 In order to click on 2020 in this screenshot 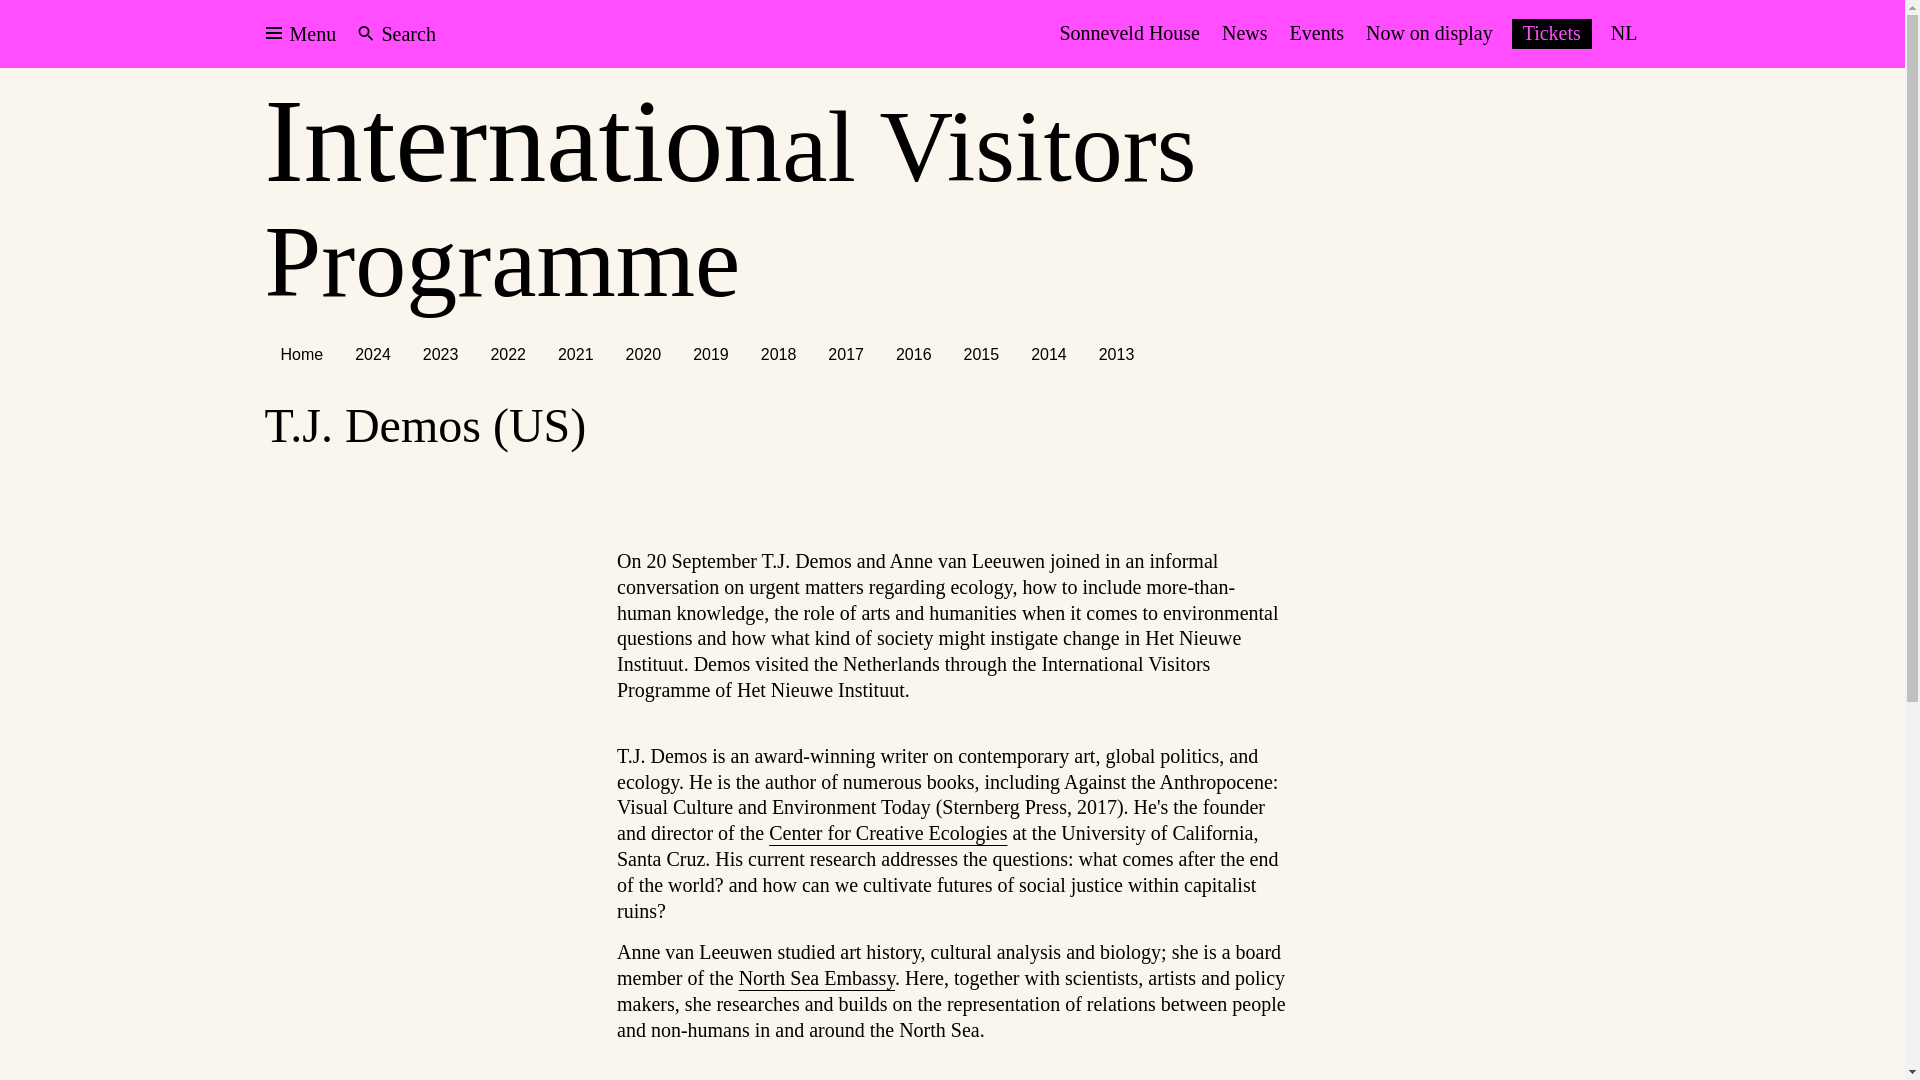, I will do `click(644, 354)`.